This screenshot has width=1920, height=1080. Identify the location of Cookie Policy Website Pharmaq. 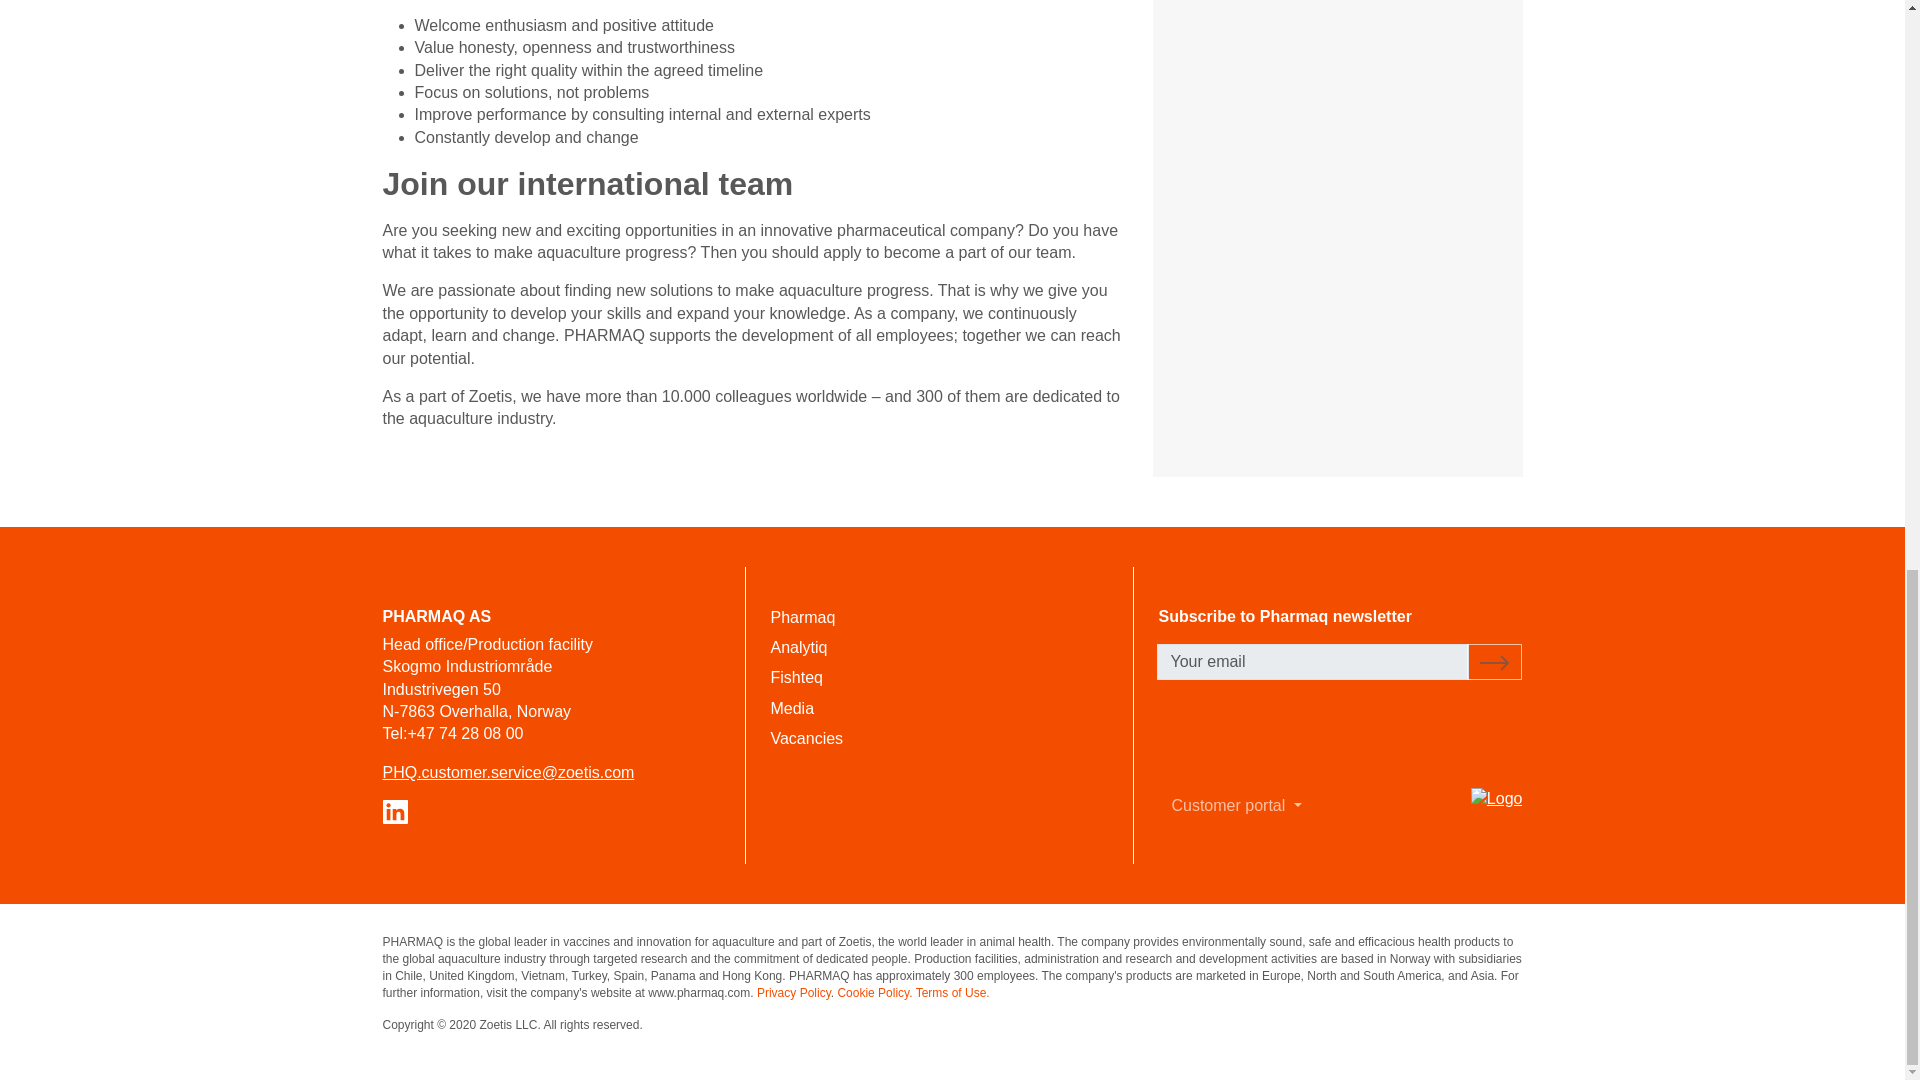
(874, 993).